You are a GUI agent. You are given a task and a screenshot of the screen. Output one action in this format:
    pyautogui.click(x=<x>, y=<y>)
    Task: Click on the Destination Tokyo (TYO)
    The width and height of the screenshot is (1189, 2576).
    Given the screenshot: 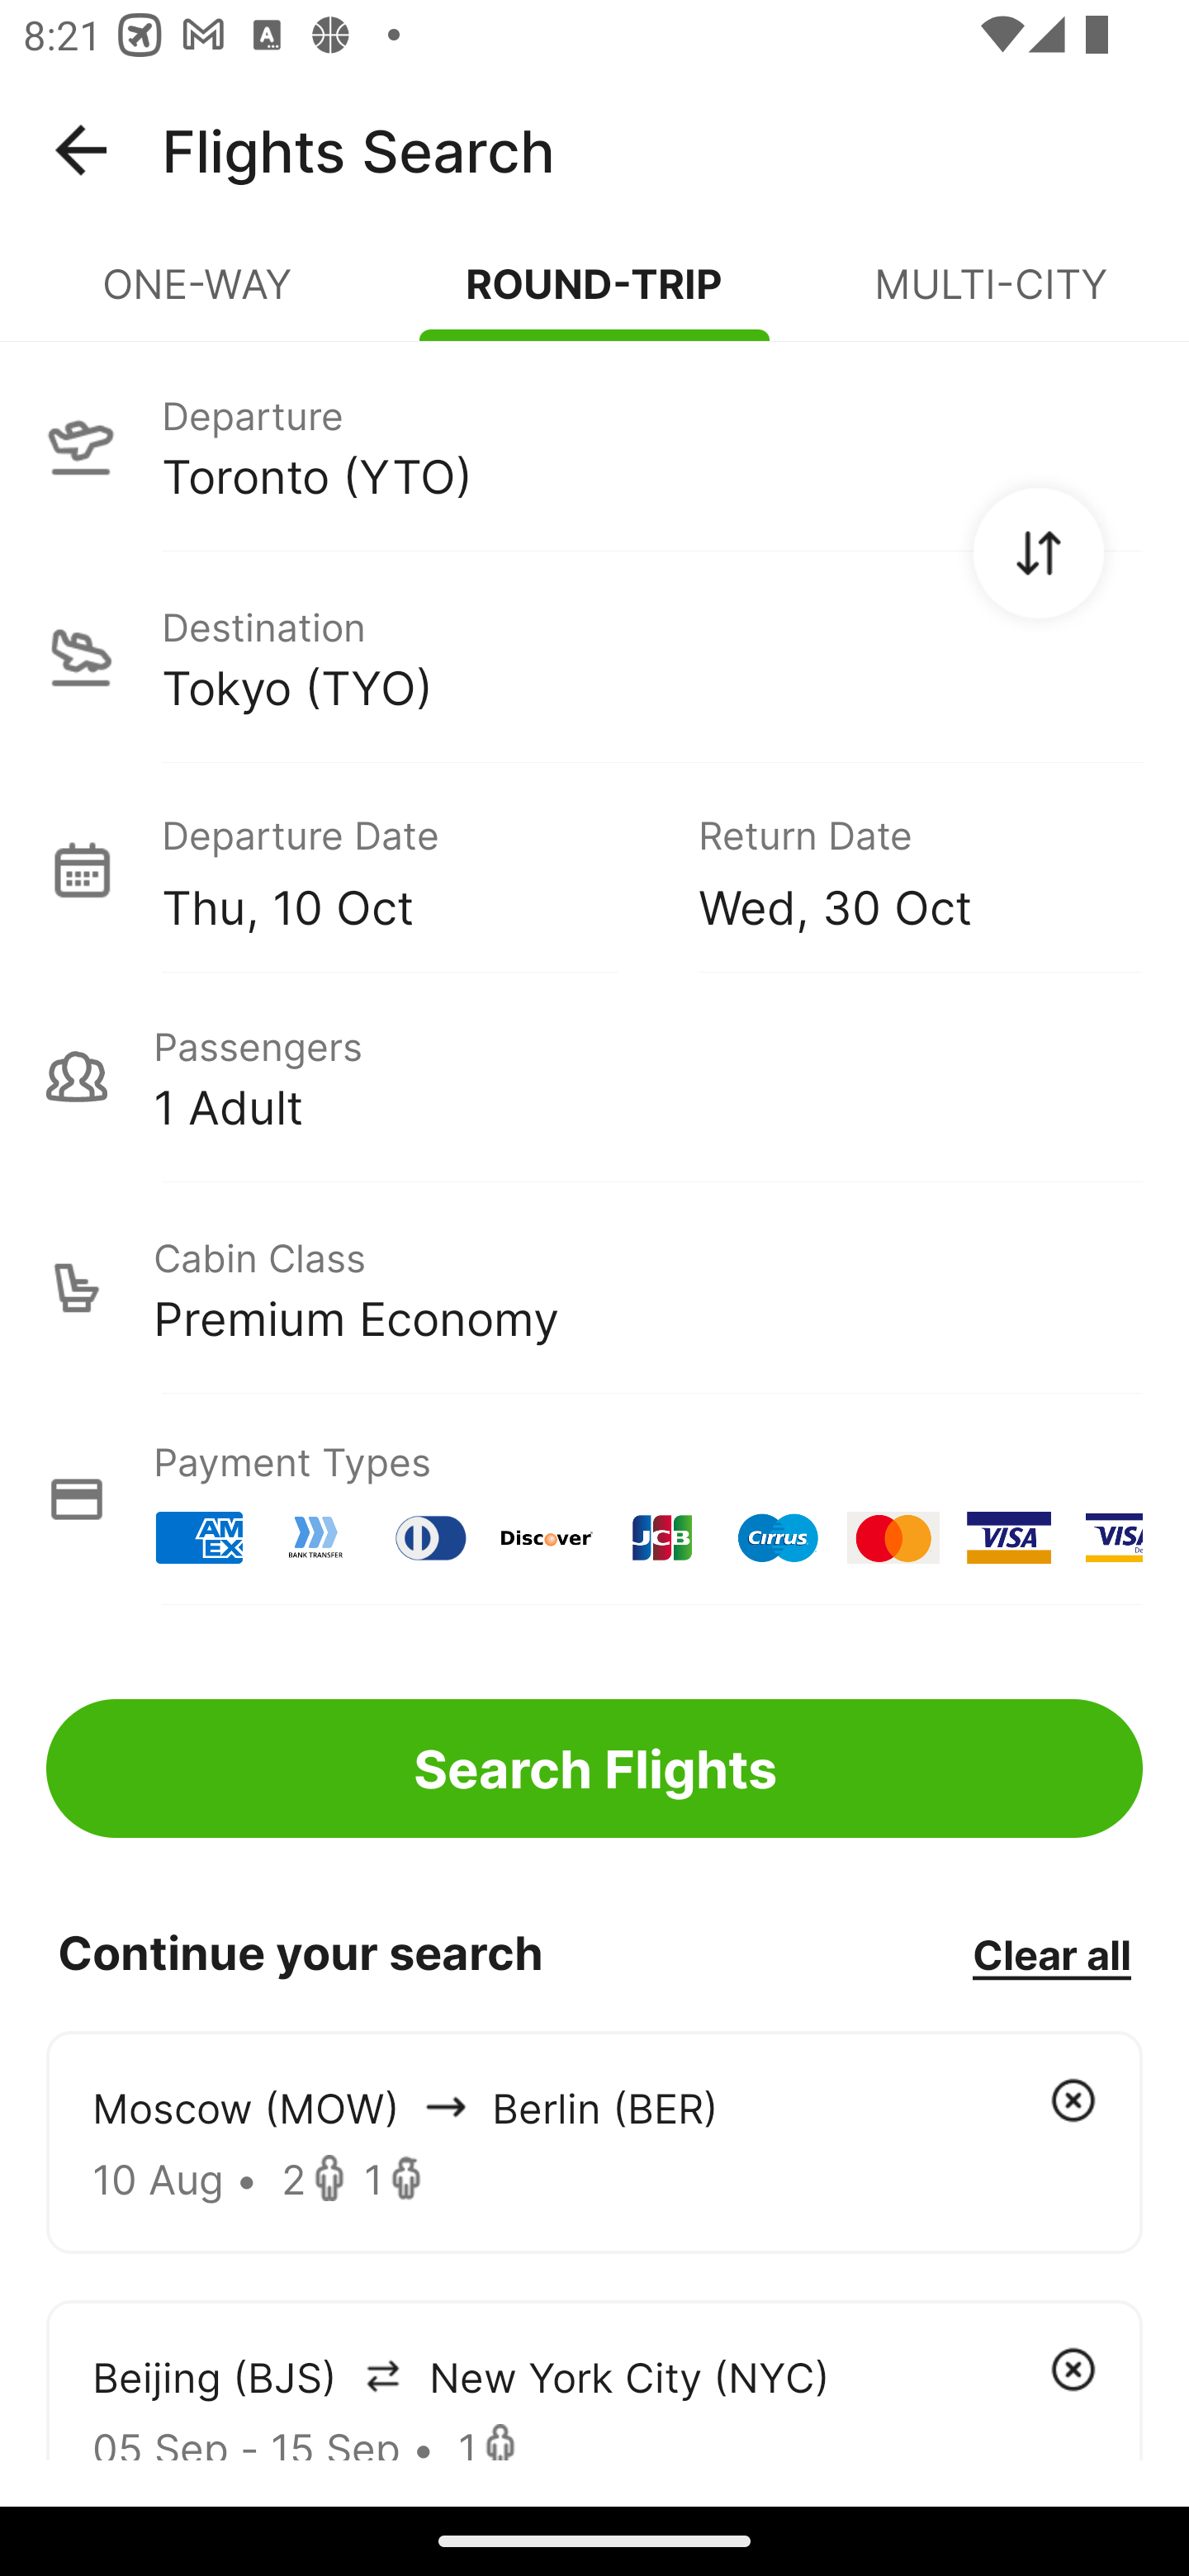 What is the action you would take?
    pyautogui.click(x=594, y=657)
    